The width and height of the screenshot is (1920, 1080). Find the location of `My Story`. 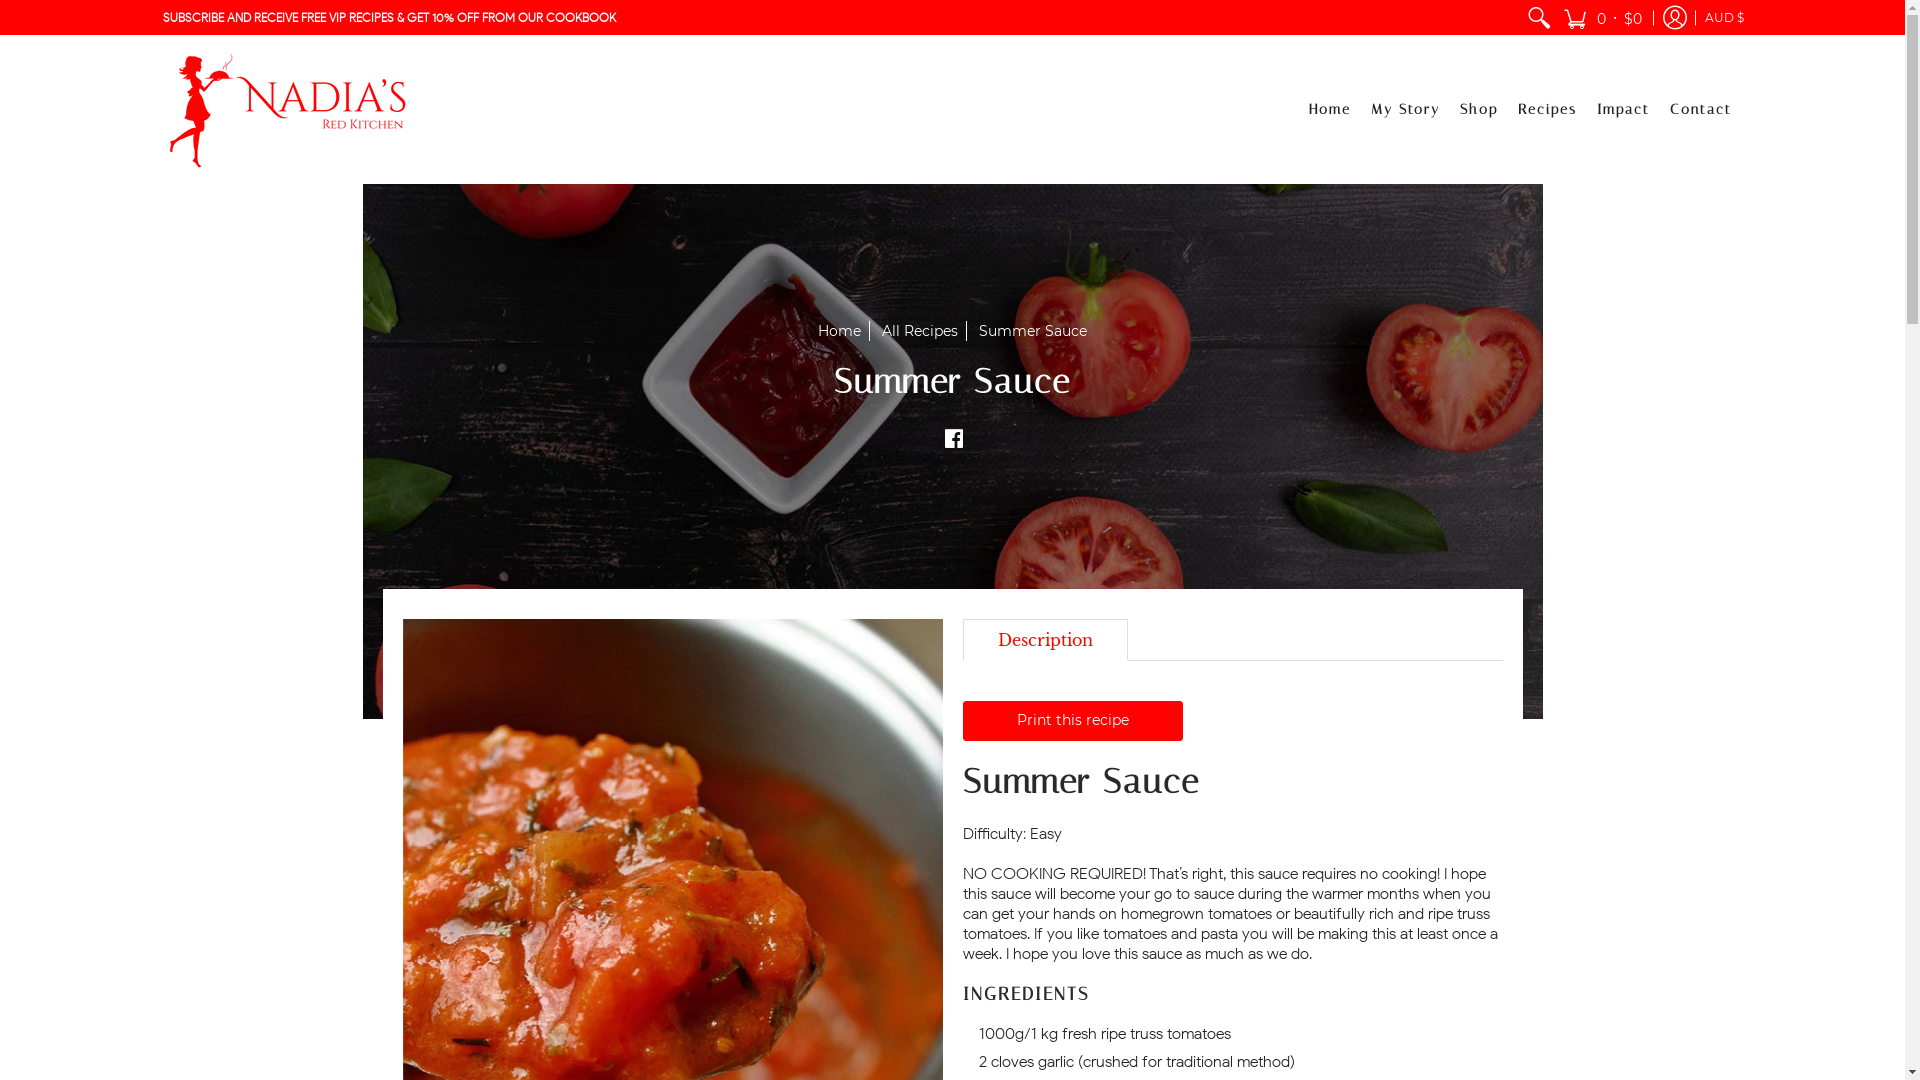

My Story is located at coordinates (1406, 110).